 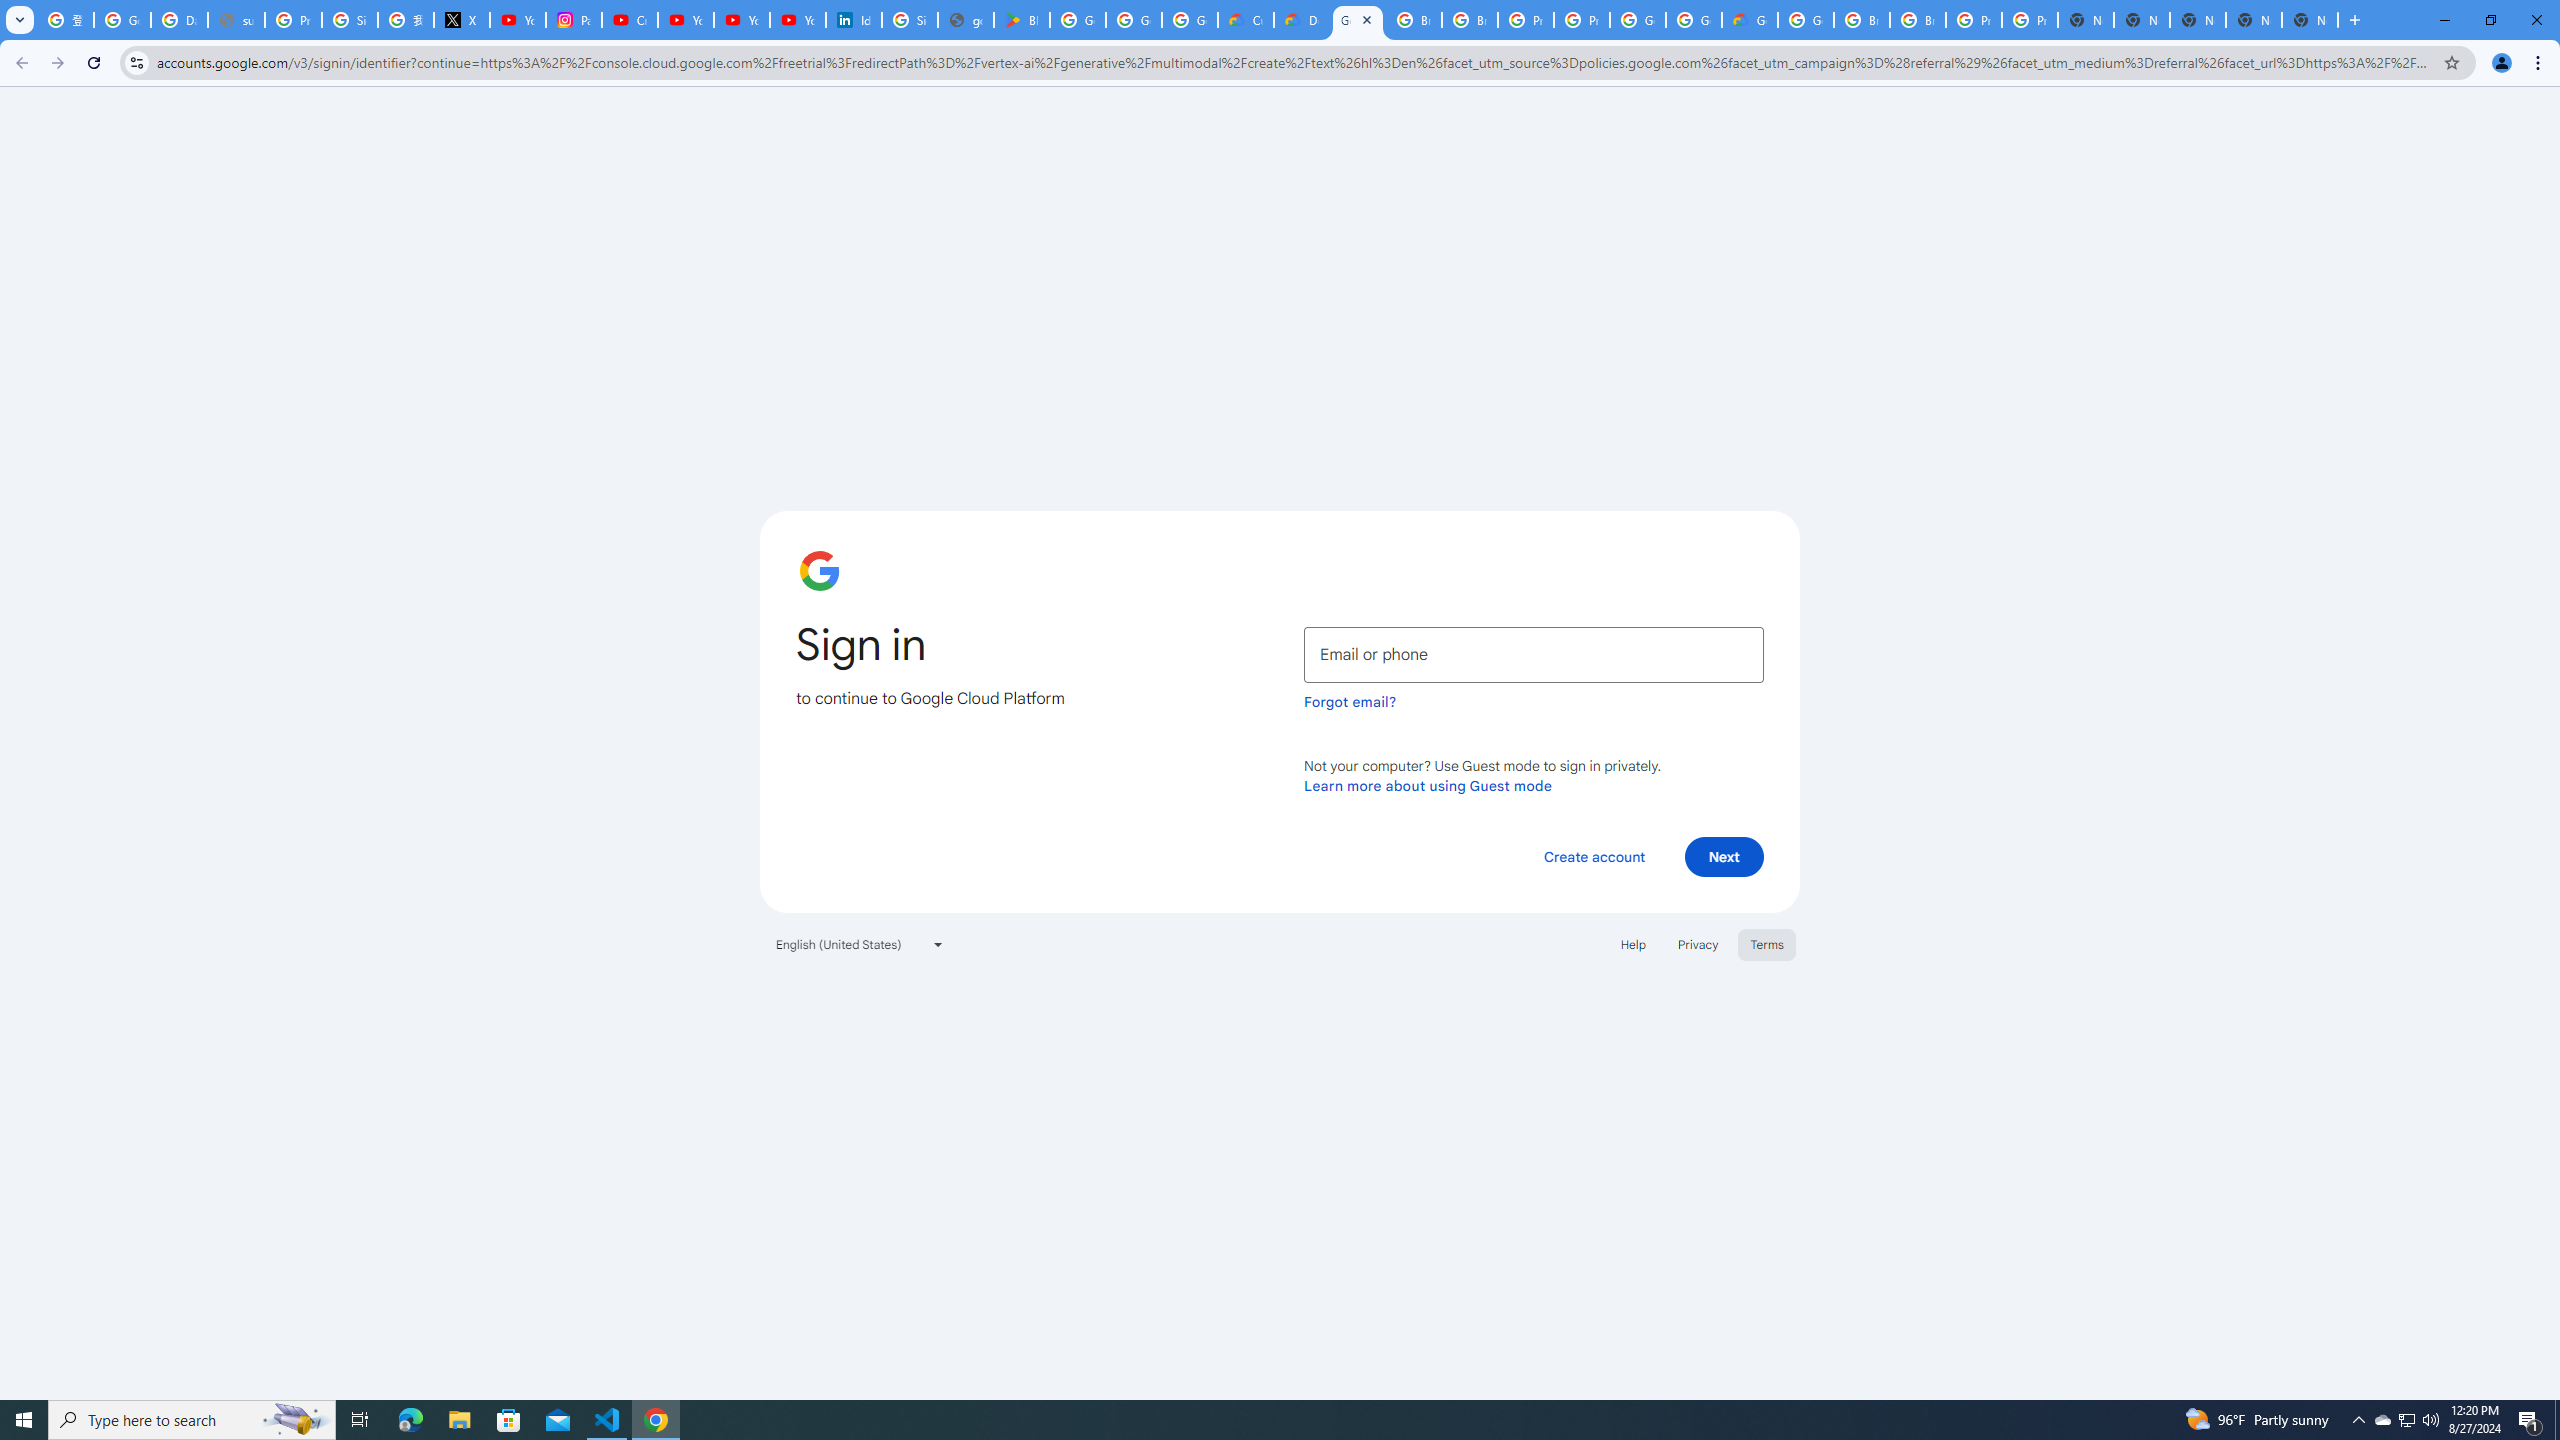 I want to click on Google Cloud Platform, so click(x=1693, y=20).